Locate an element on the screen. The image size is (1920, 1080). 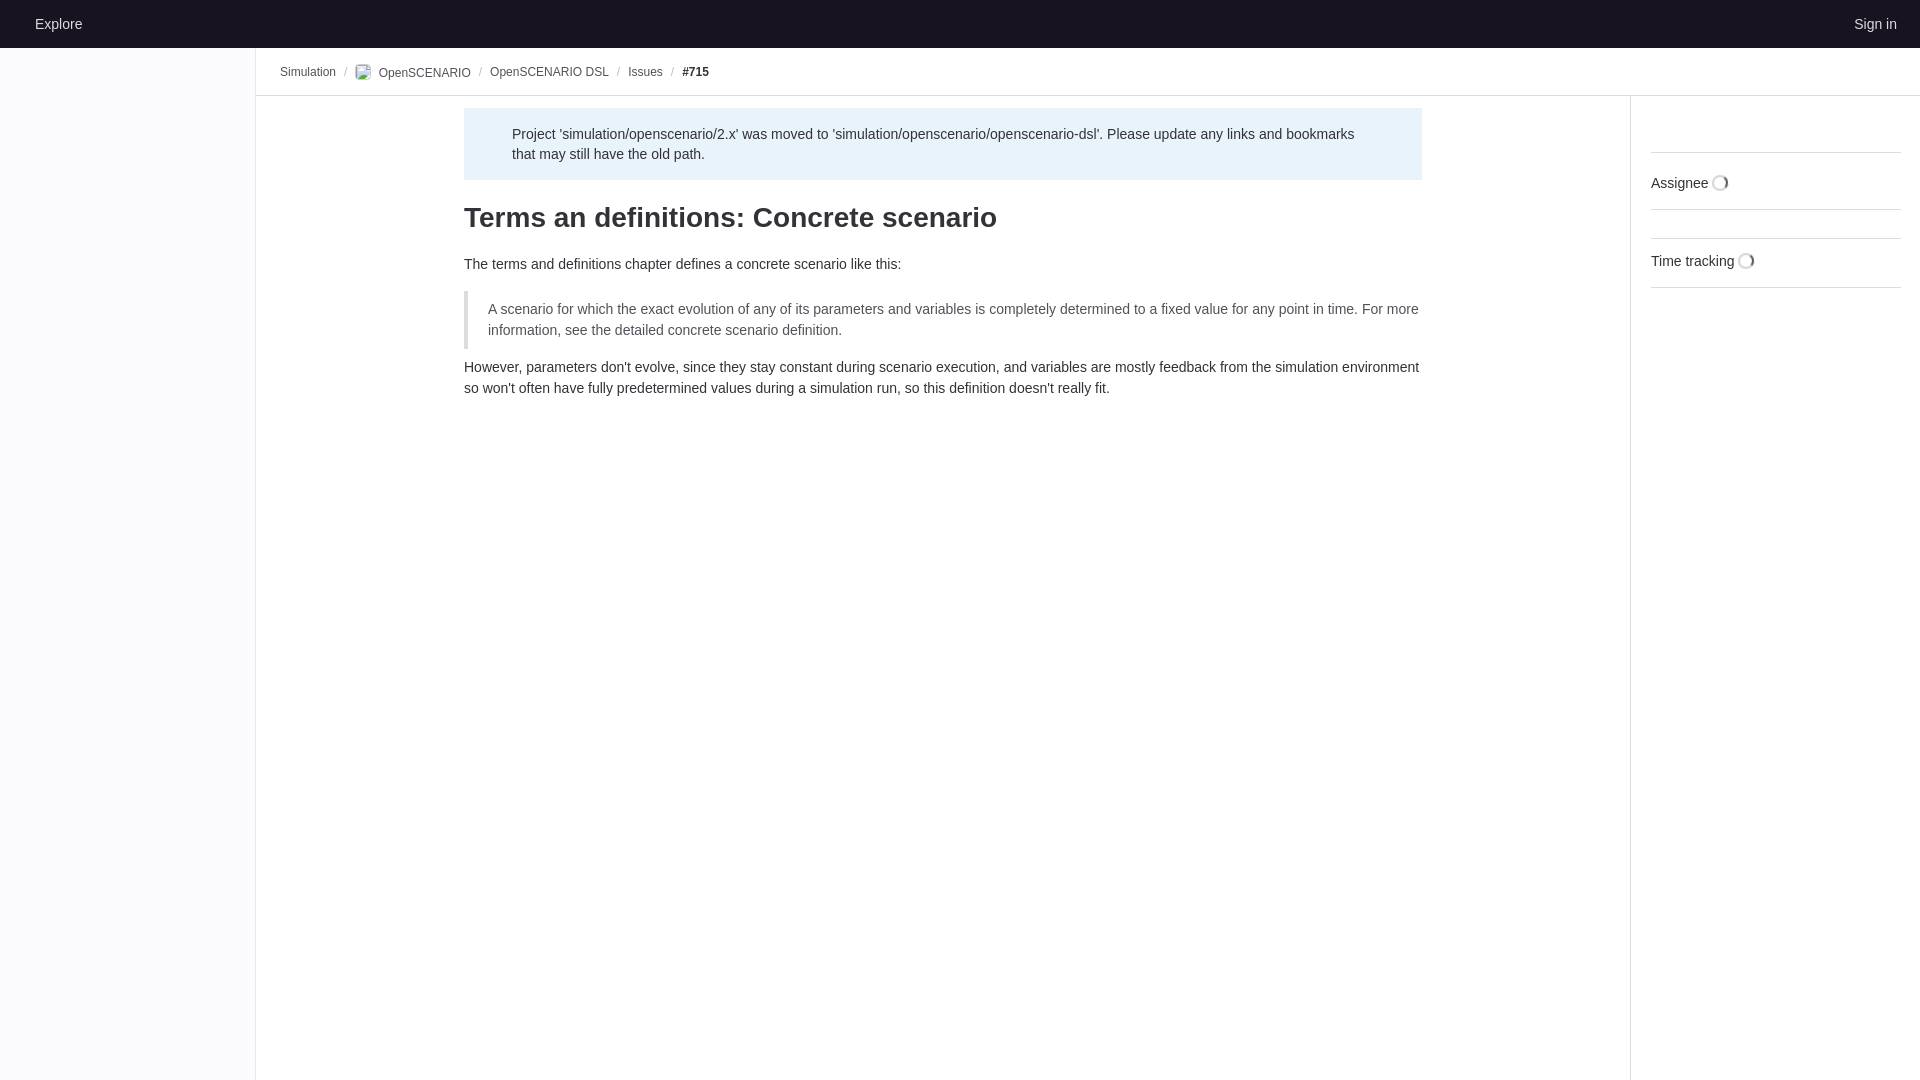
Sign in is located at coordinates (1874, 23).